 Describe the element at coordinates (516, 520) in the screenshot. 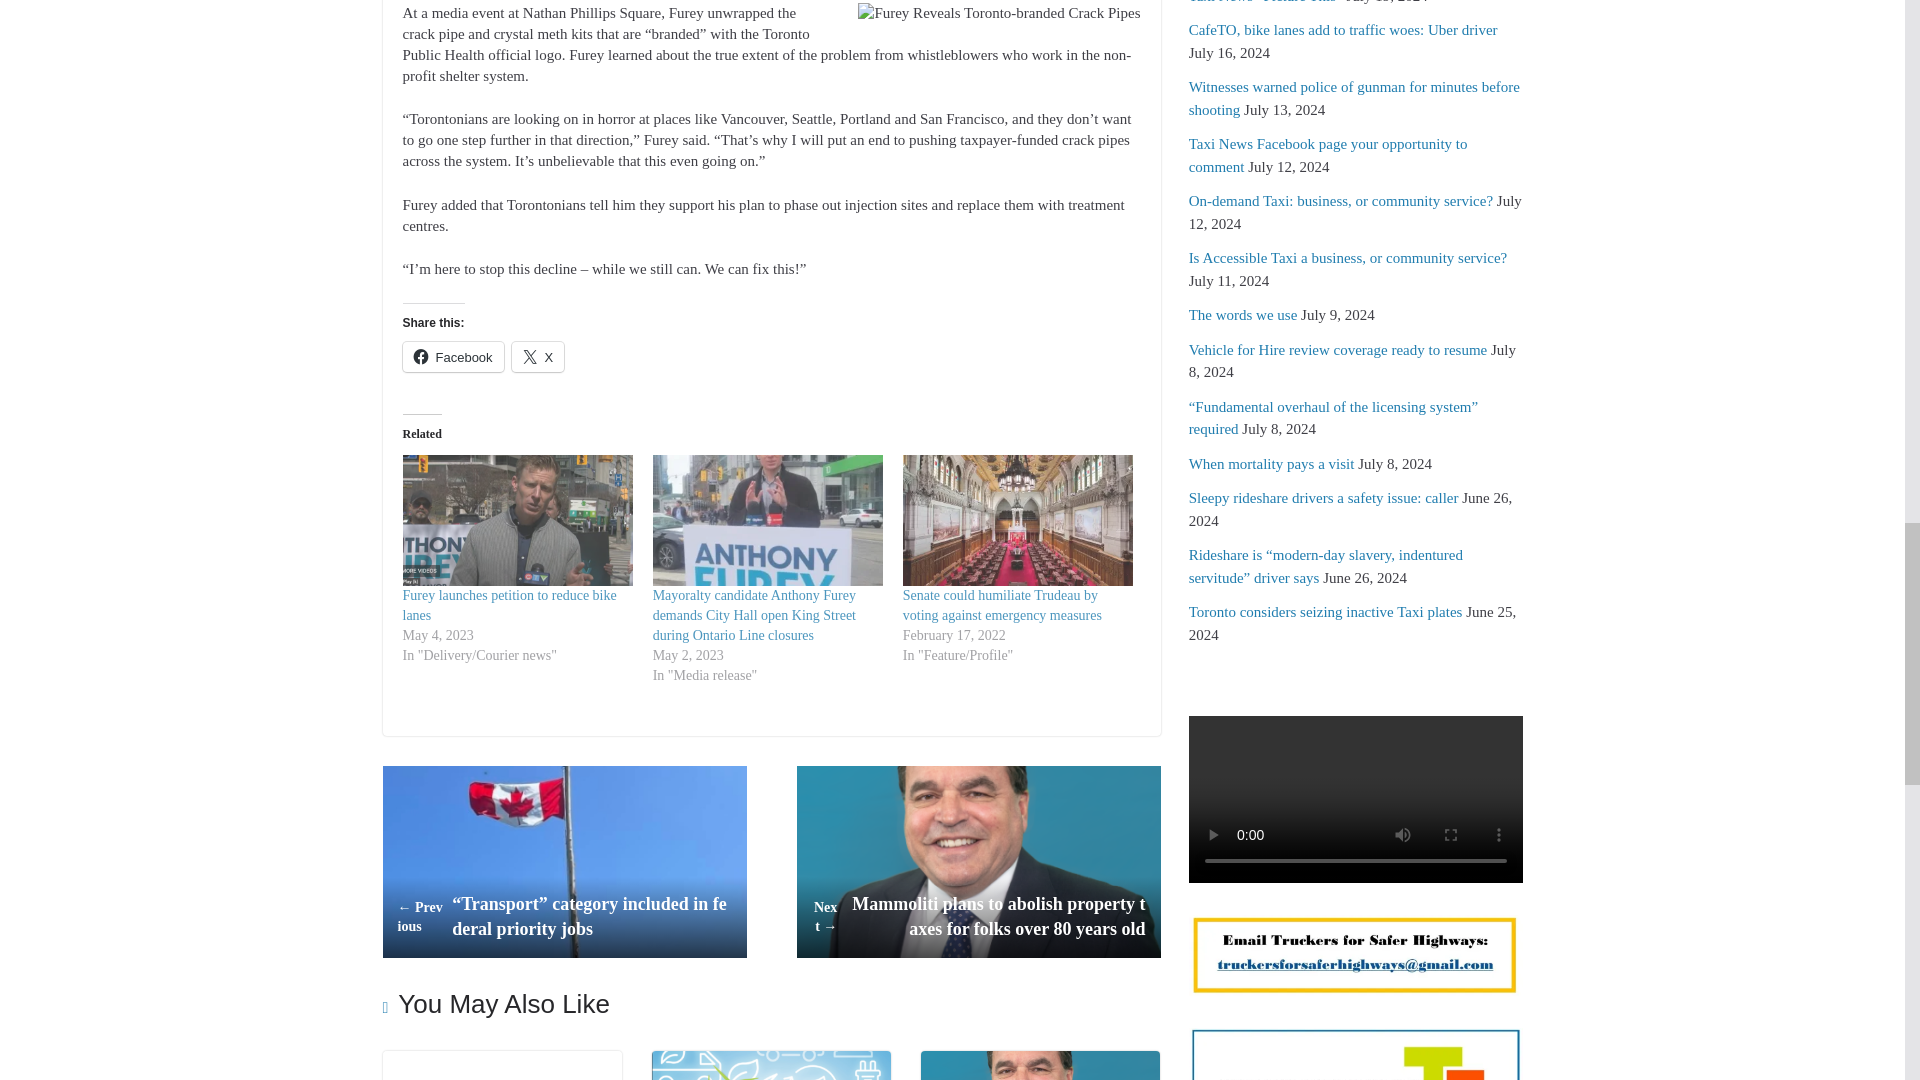

I see `Furey launches petition to reduce bike lanes` at that location.